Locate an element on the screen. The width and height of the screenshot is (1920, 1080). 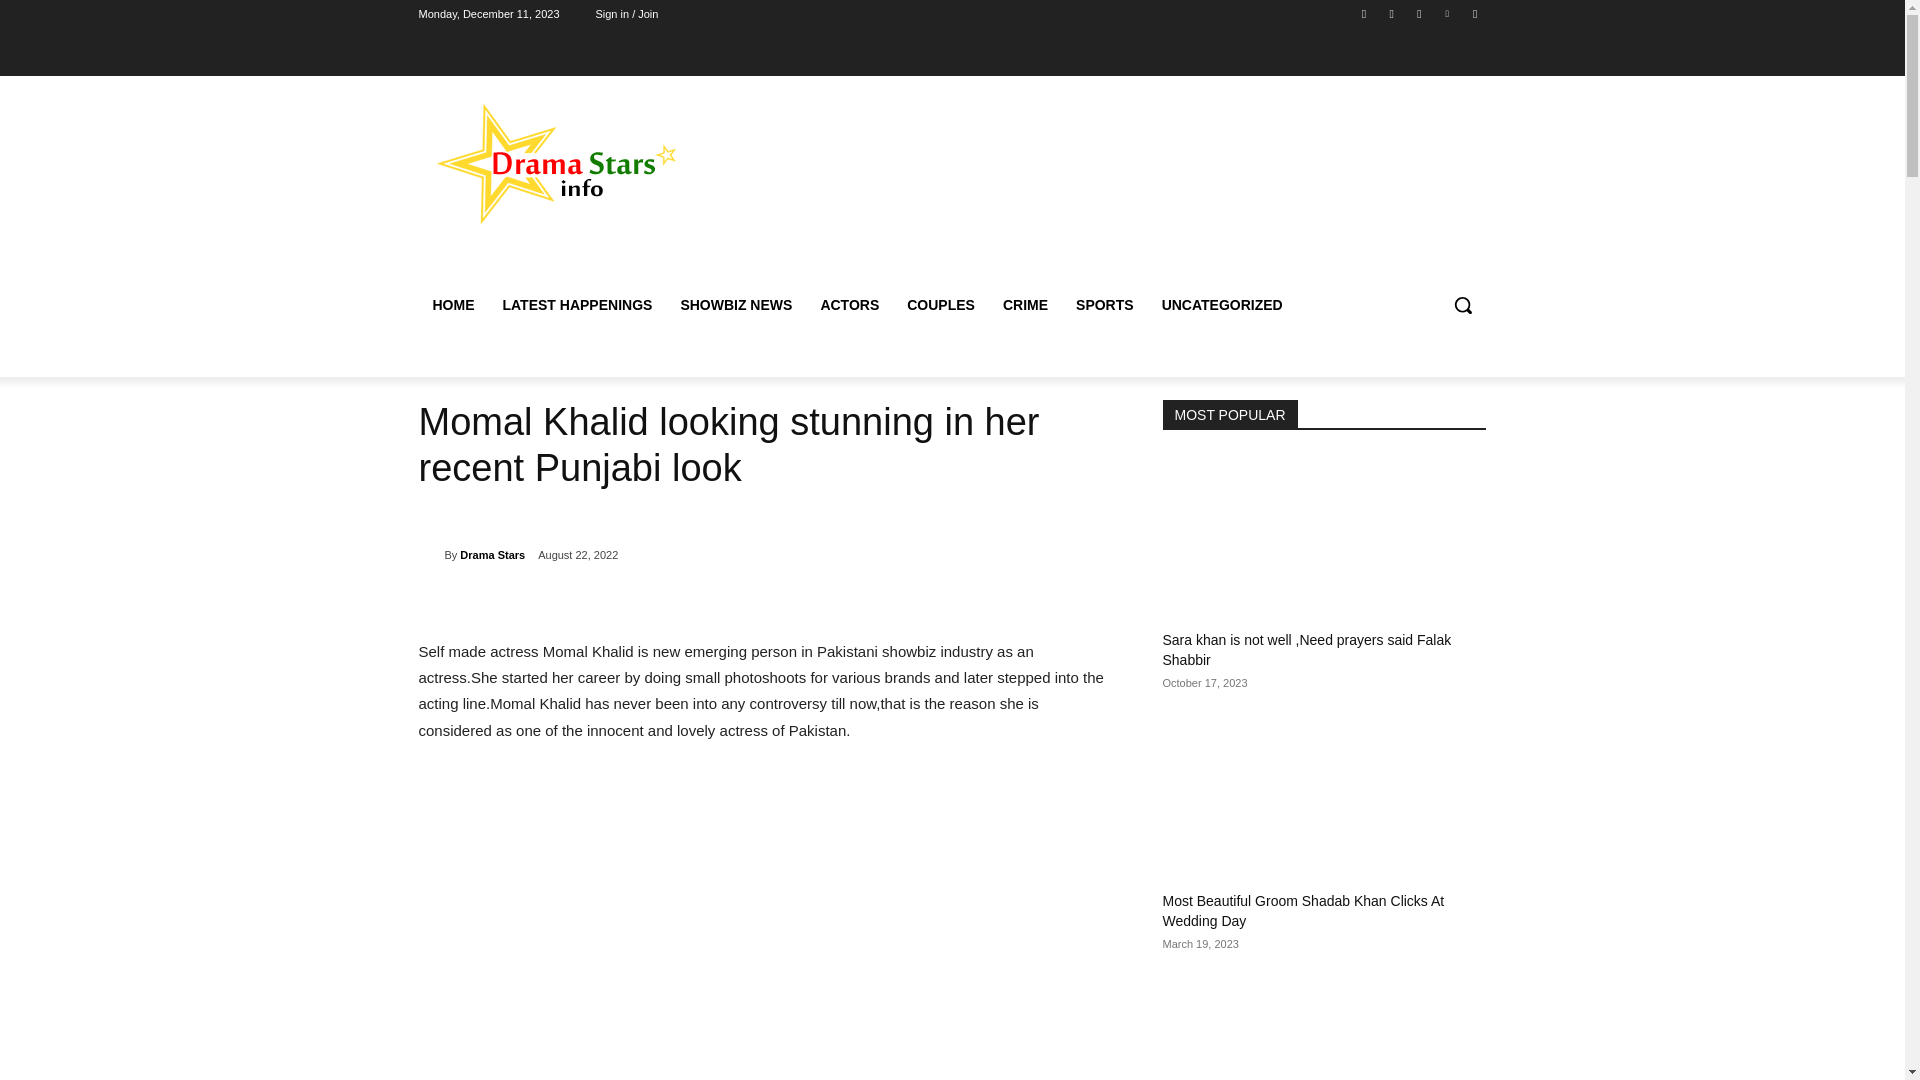
SPORTS is located at coordinates (1104, 304).